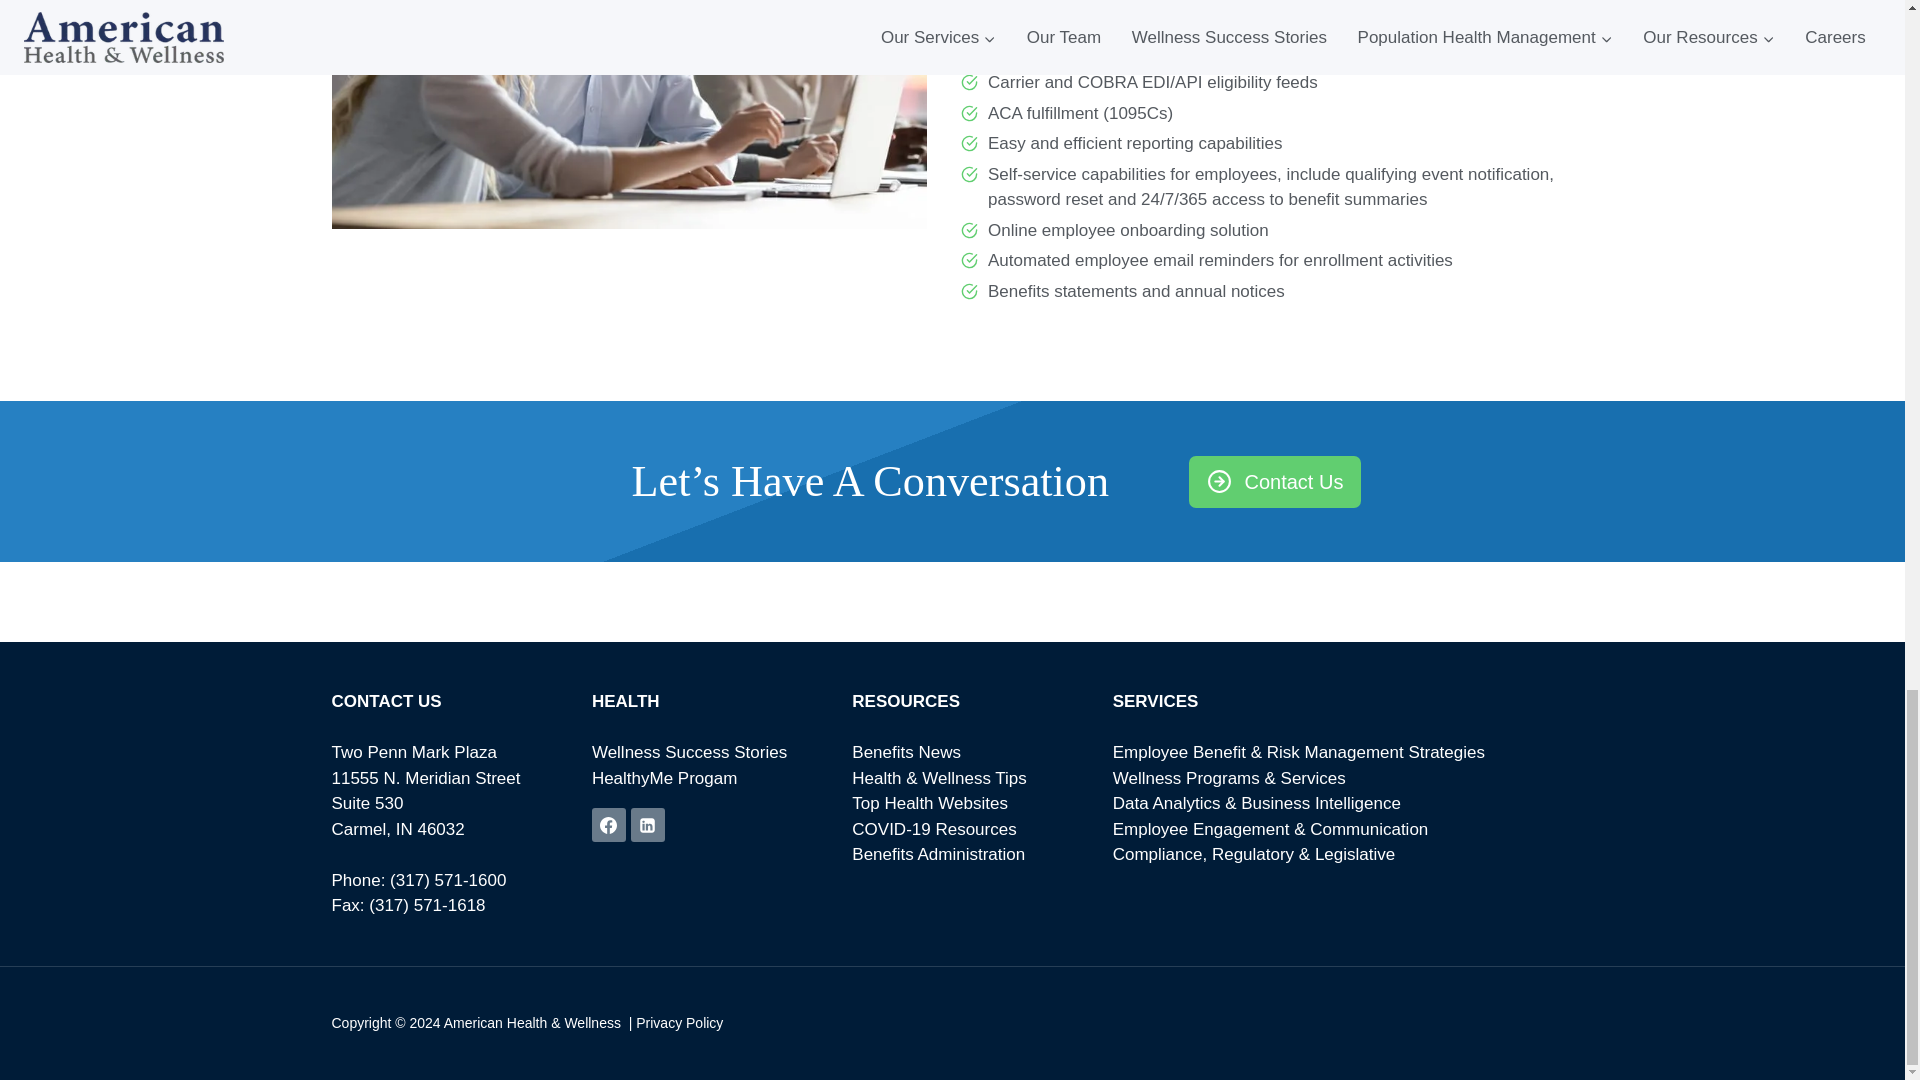 The width and height of the screenshot is (1920, 1080). I want to click on Benefits Administration, so click(938, 854).